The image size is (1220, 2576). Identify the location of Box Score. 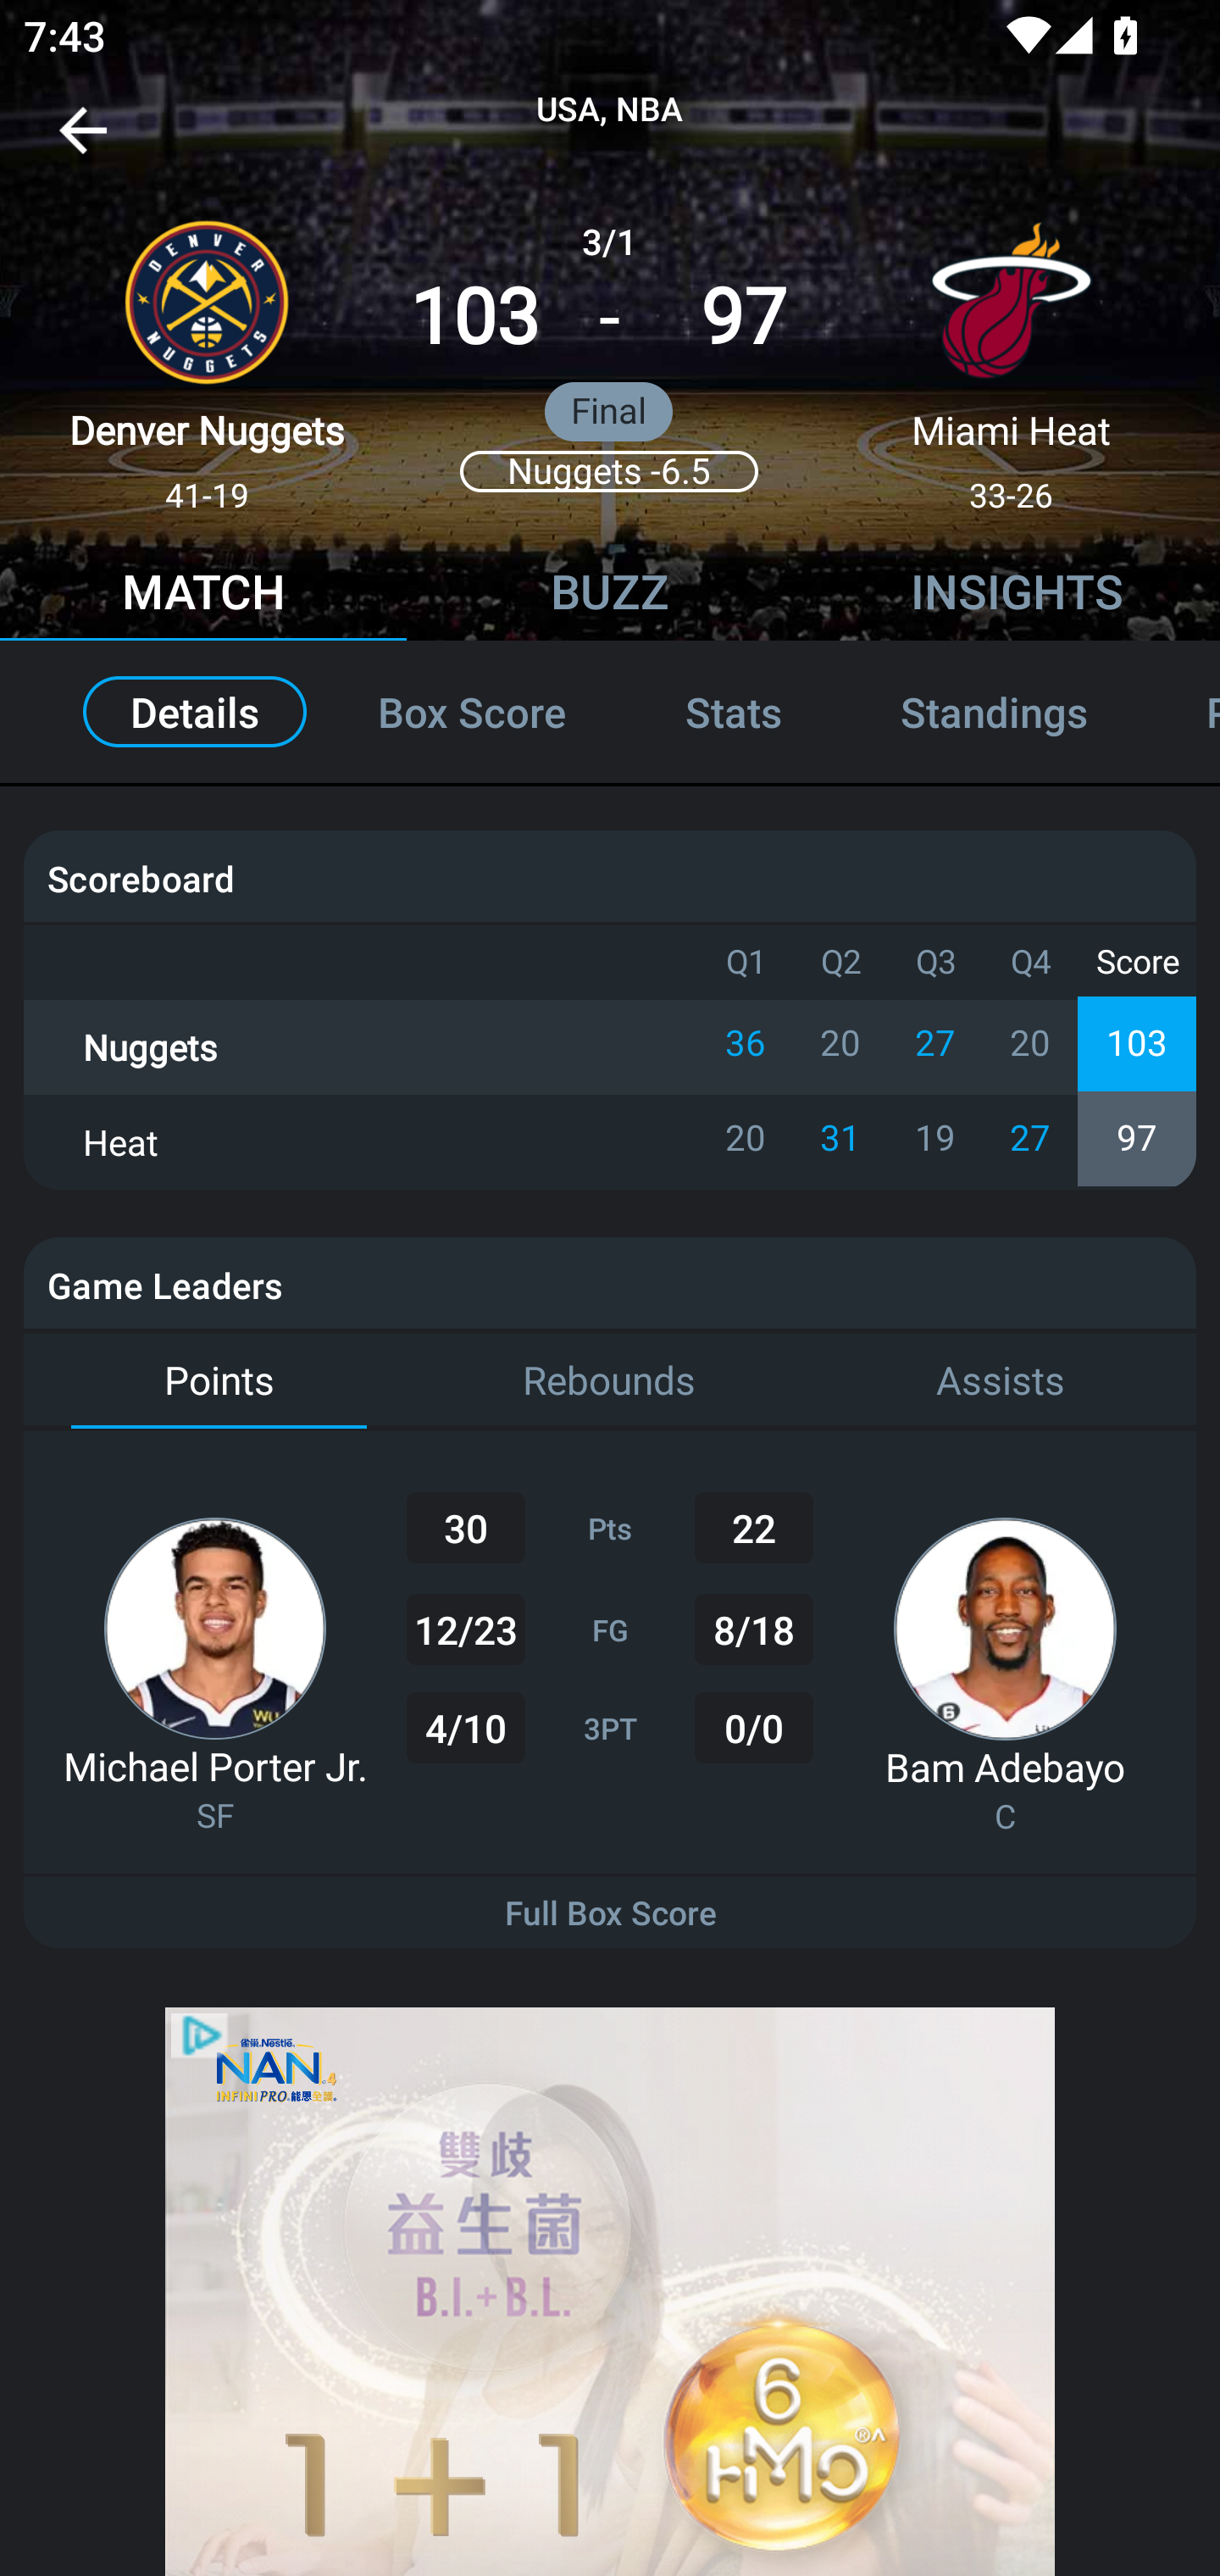
(471, 712).